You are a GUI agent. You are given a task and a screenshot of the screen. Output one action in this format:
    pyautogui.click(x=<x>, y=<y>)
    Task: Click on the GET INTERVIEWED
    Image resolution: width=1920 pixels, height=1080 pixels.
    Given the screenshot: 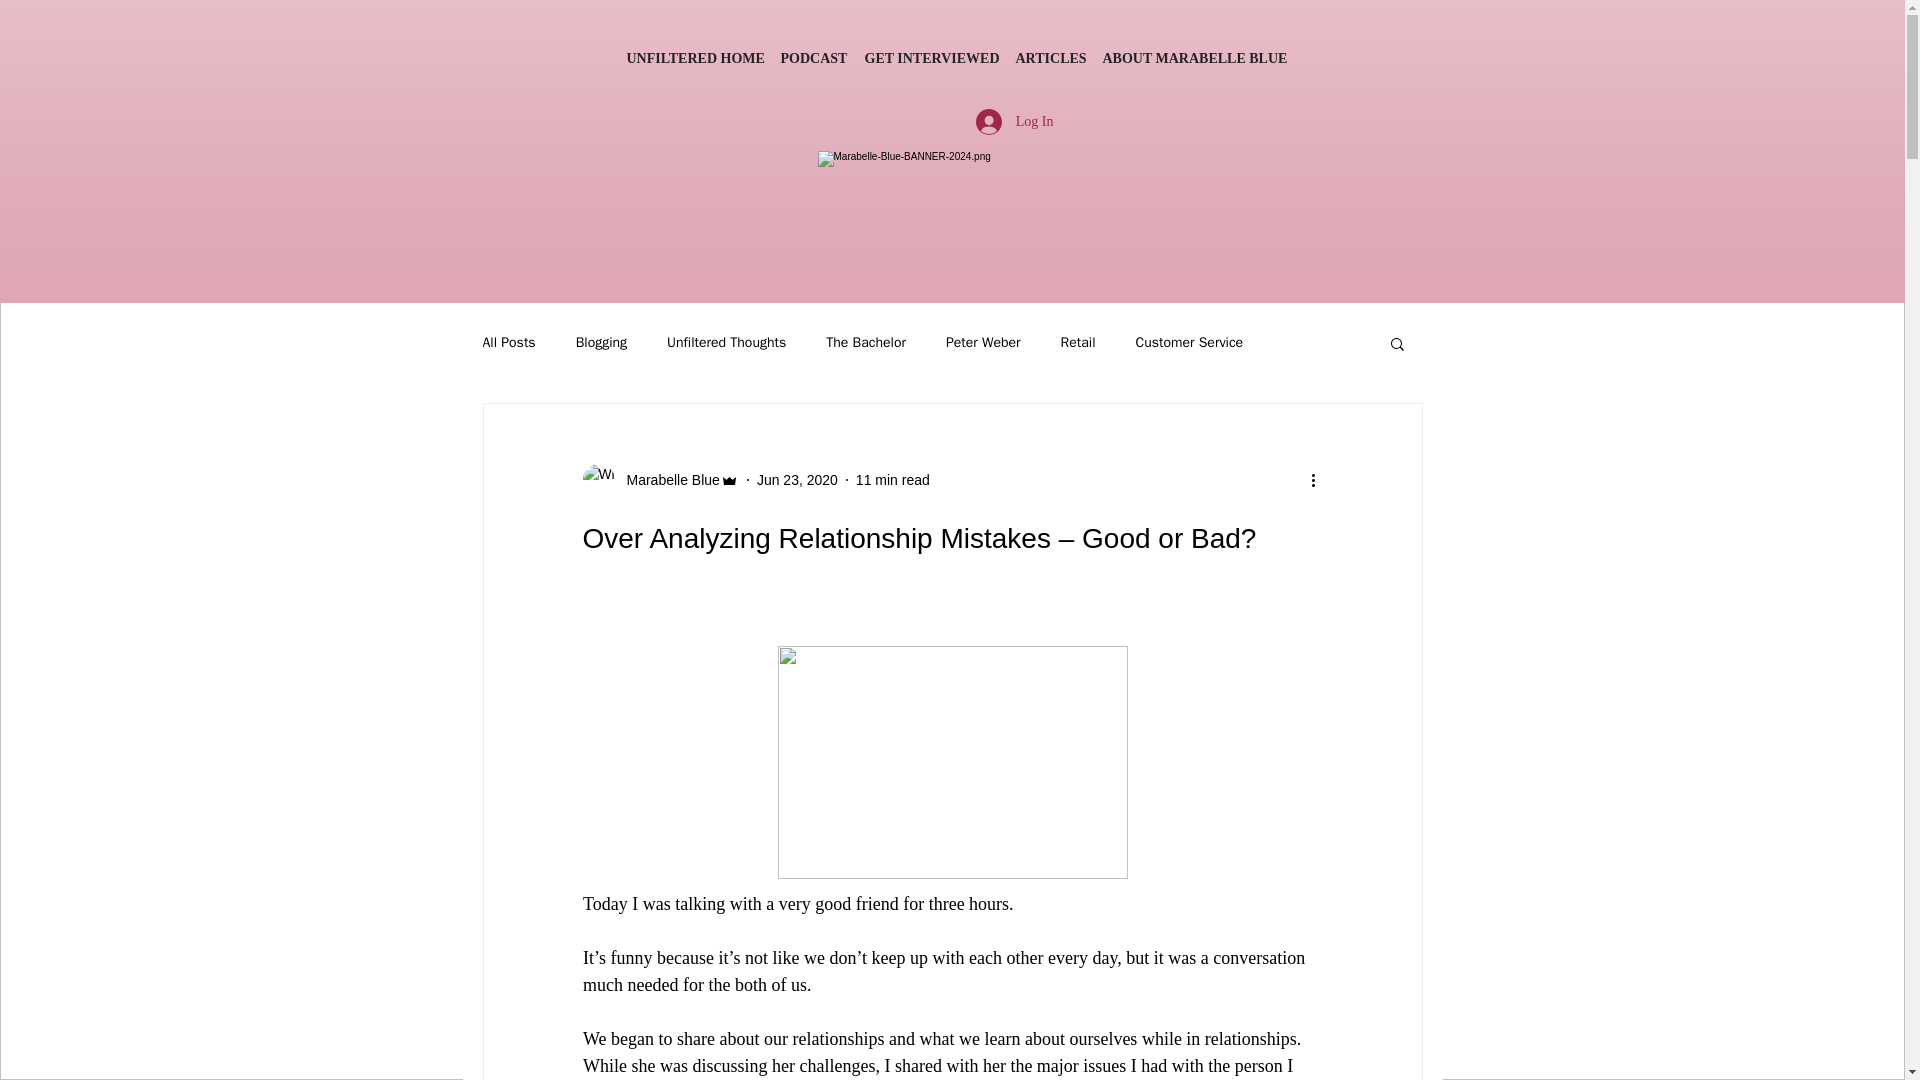 What is the action you would take?
    pyautogui.click(x=929, y=58)
    